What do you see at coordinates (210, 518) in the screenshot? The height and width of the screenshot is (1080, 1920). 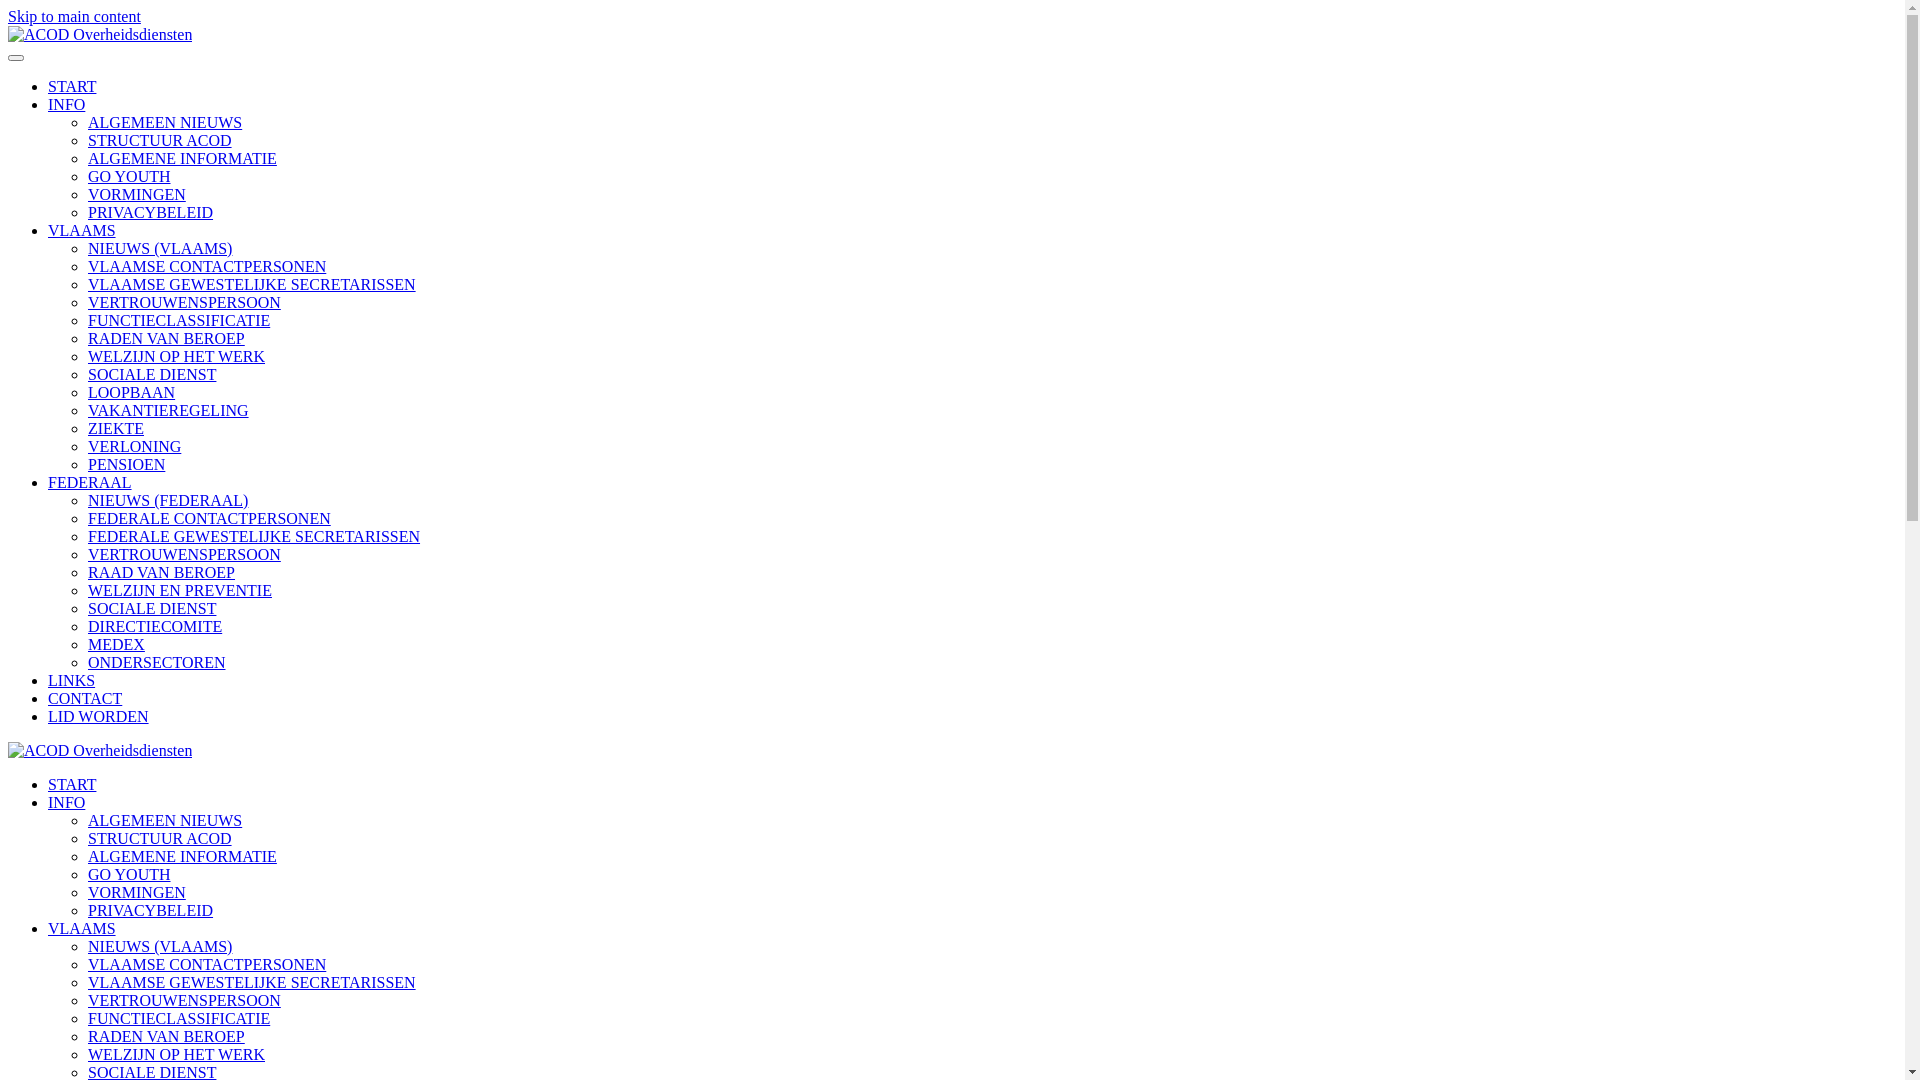 I see `FEDERALE CONTACTPERSONEN` at bounding box center [210, 518].